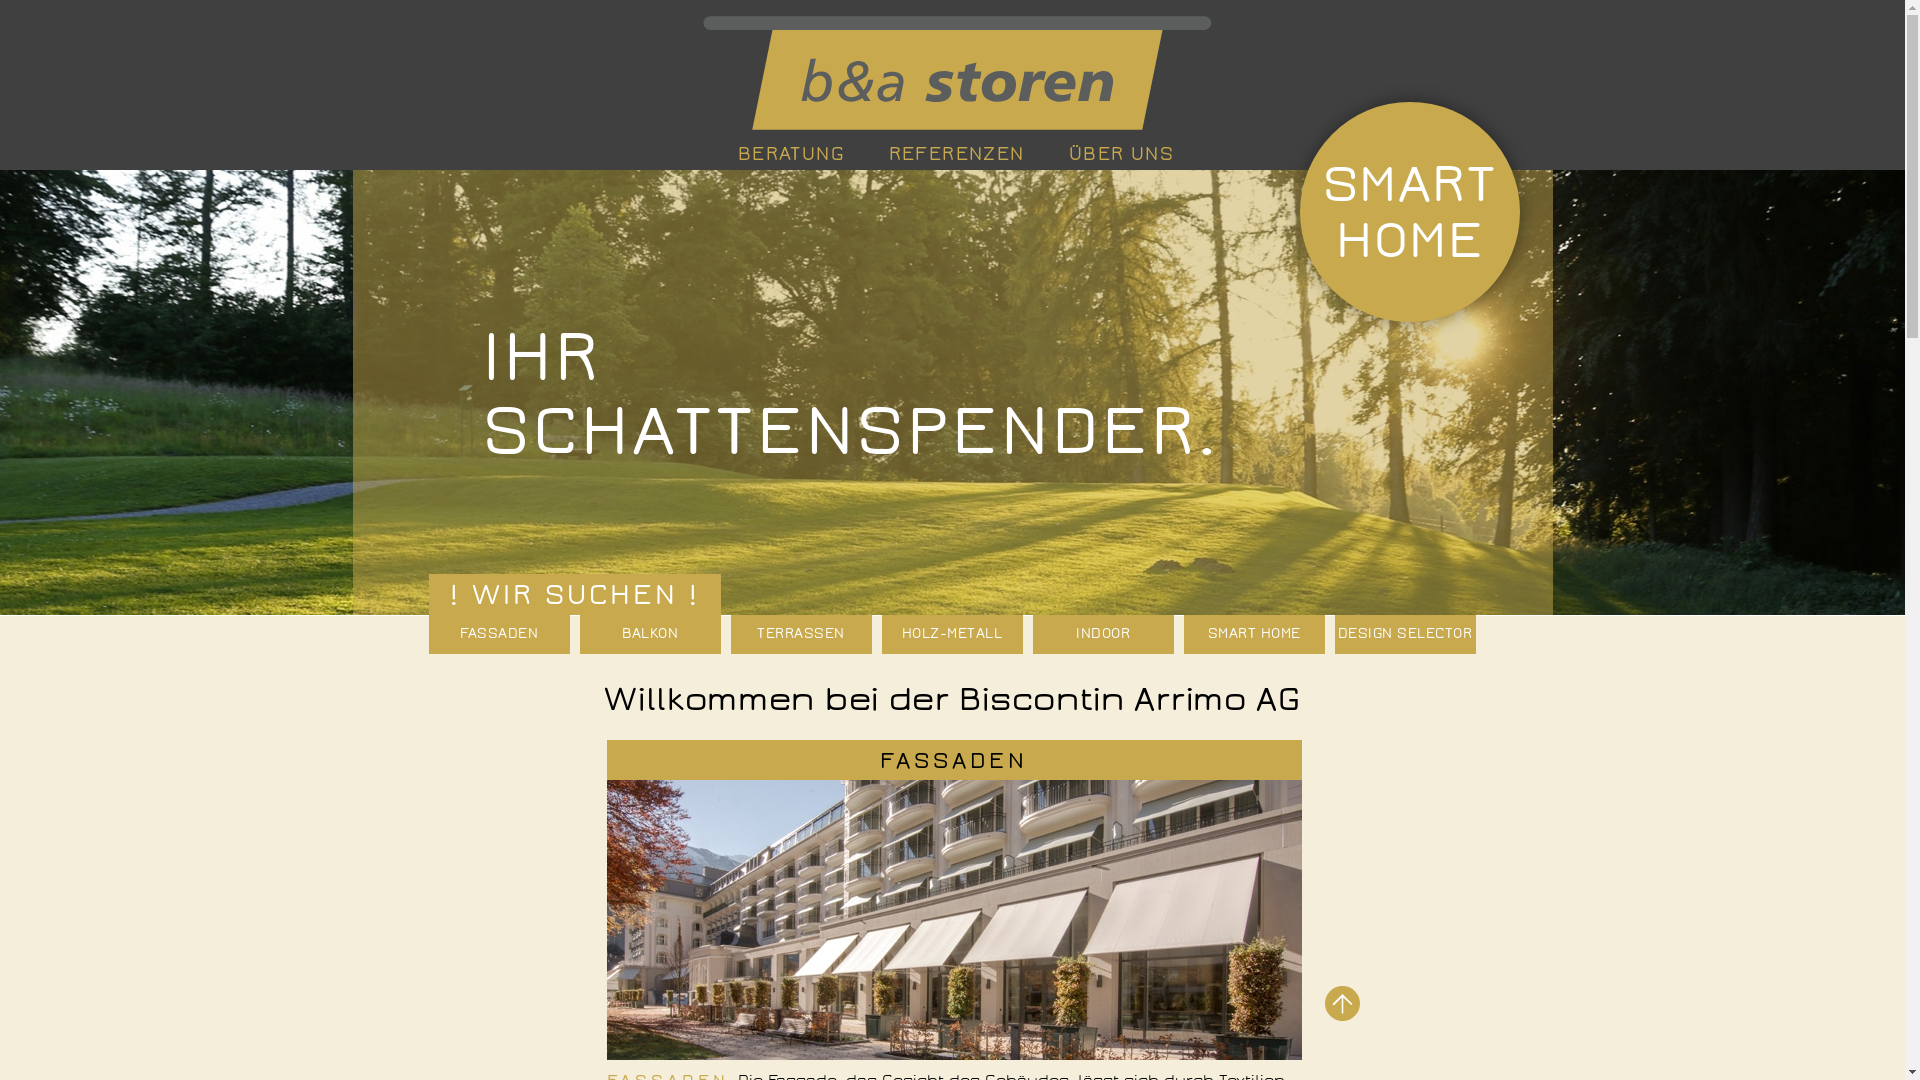 Image resolution: width=1920 pixels, height=1080 pixels. What do you see at coordinates (574, 594) in the screenshot?
I see `! WIR SUCHEN !` at bounding box center [574, 594].